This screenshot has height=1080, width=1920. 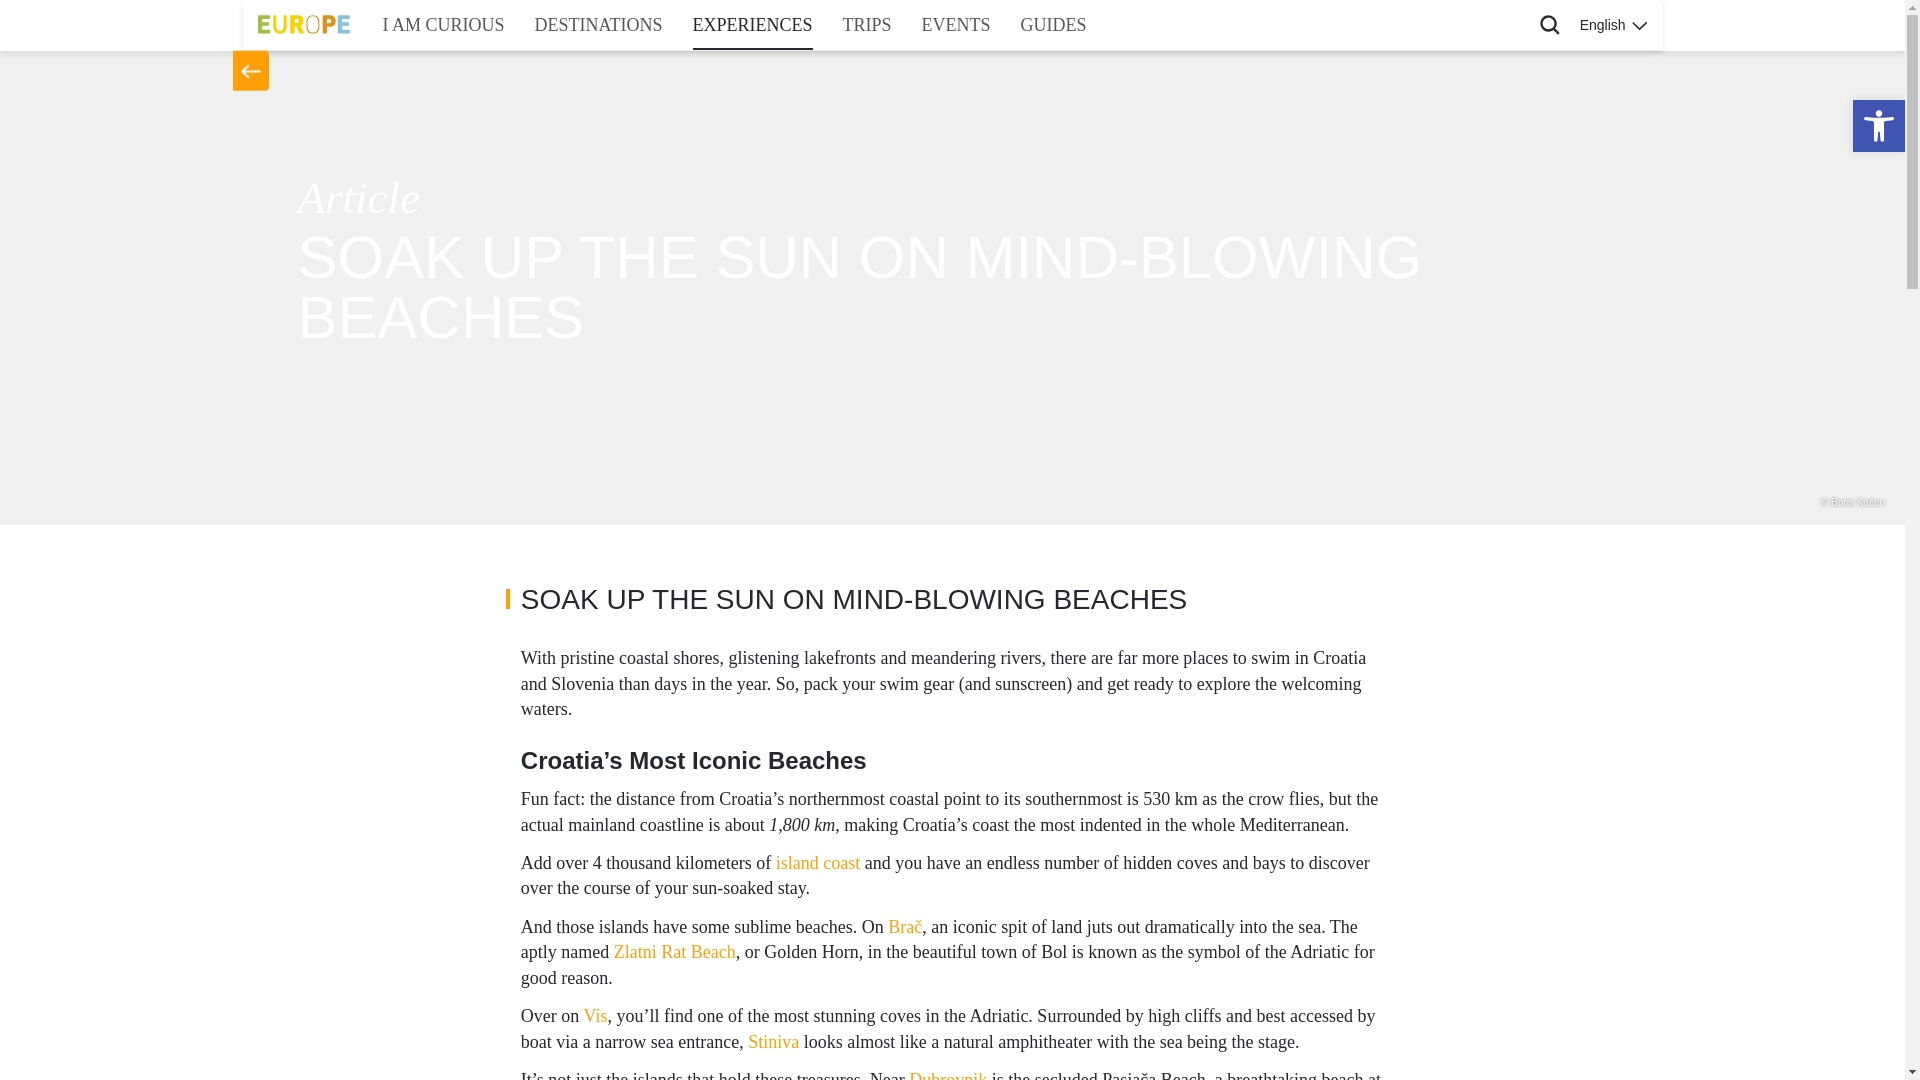 What do you see at coordinates (1613, 24) in the screenshot?
I see `English` at bounding box center [1613, 24].